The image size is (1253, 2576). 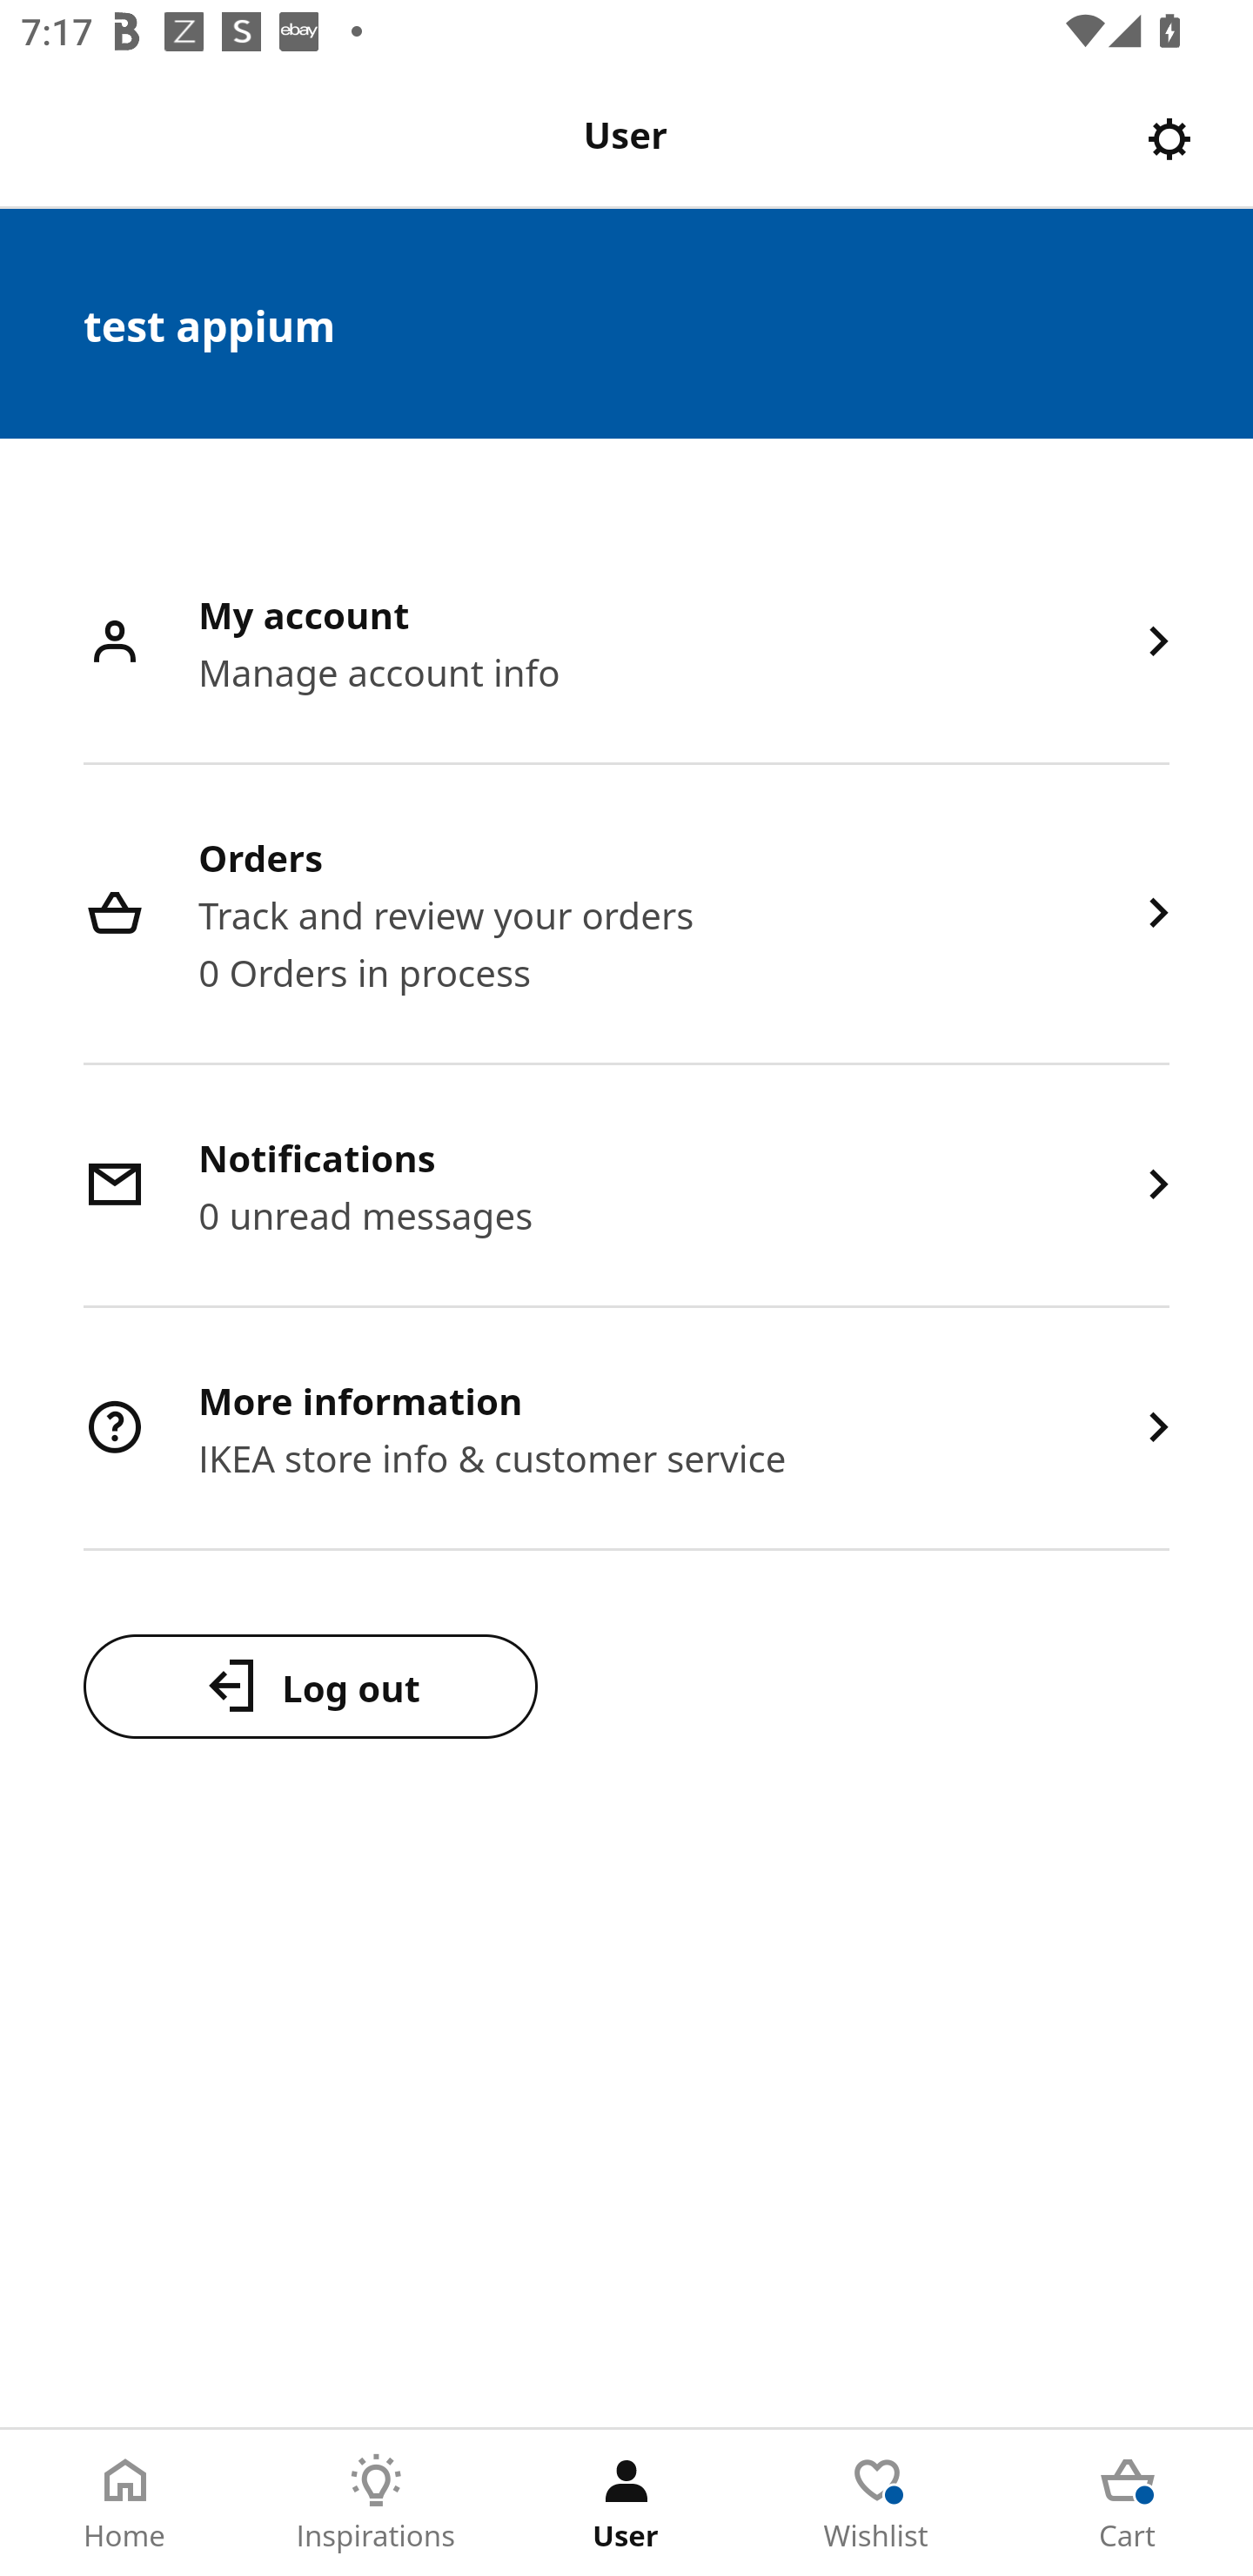 What do you see at coordinates (626, 644) in the screenshot?
I see `My account
Manage account info` at bounding box center [626, 644].